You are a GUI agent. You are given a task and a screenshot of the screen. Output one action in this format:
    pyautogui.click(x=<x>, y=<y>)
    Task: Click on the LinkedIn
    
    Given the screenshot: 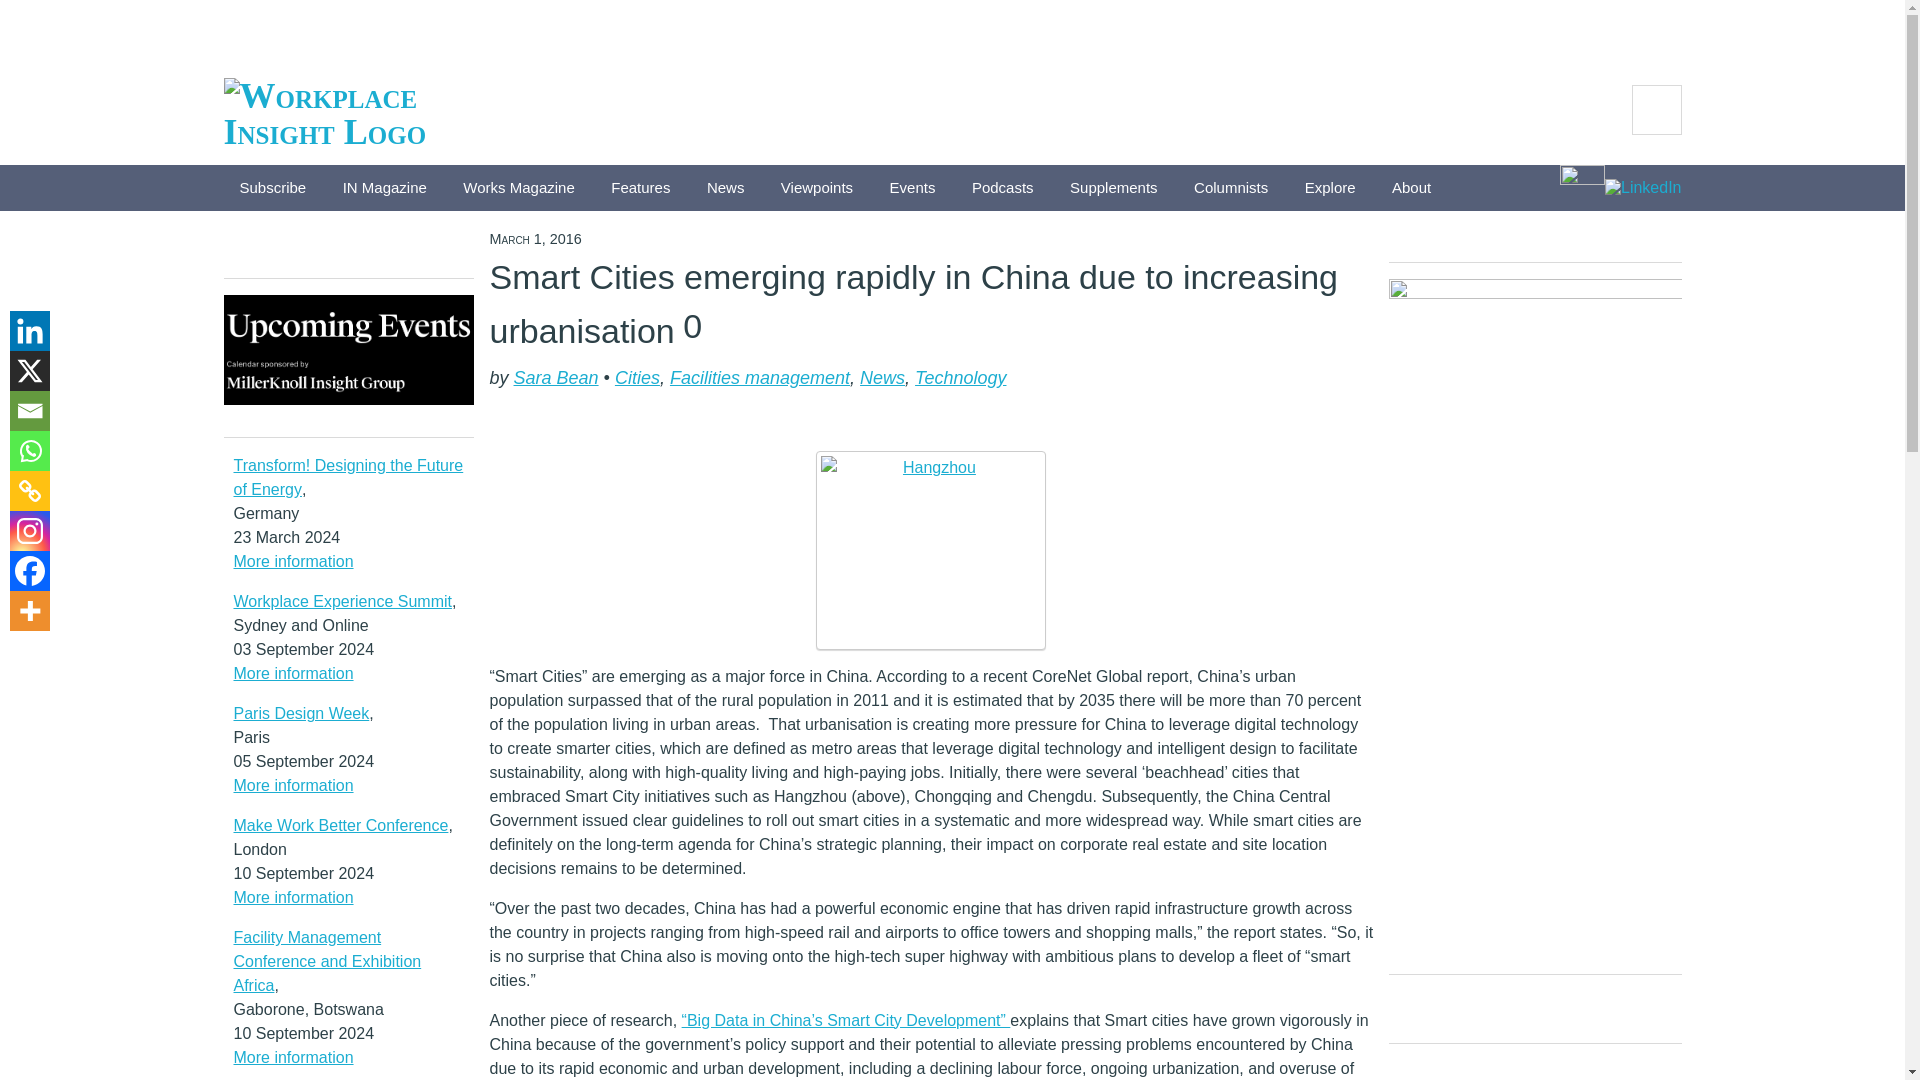 What is the action you would take?
    pyautogui.click(x=1643, y=190)
    